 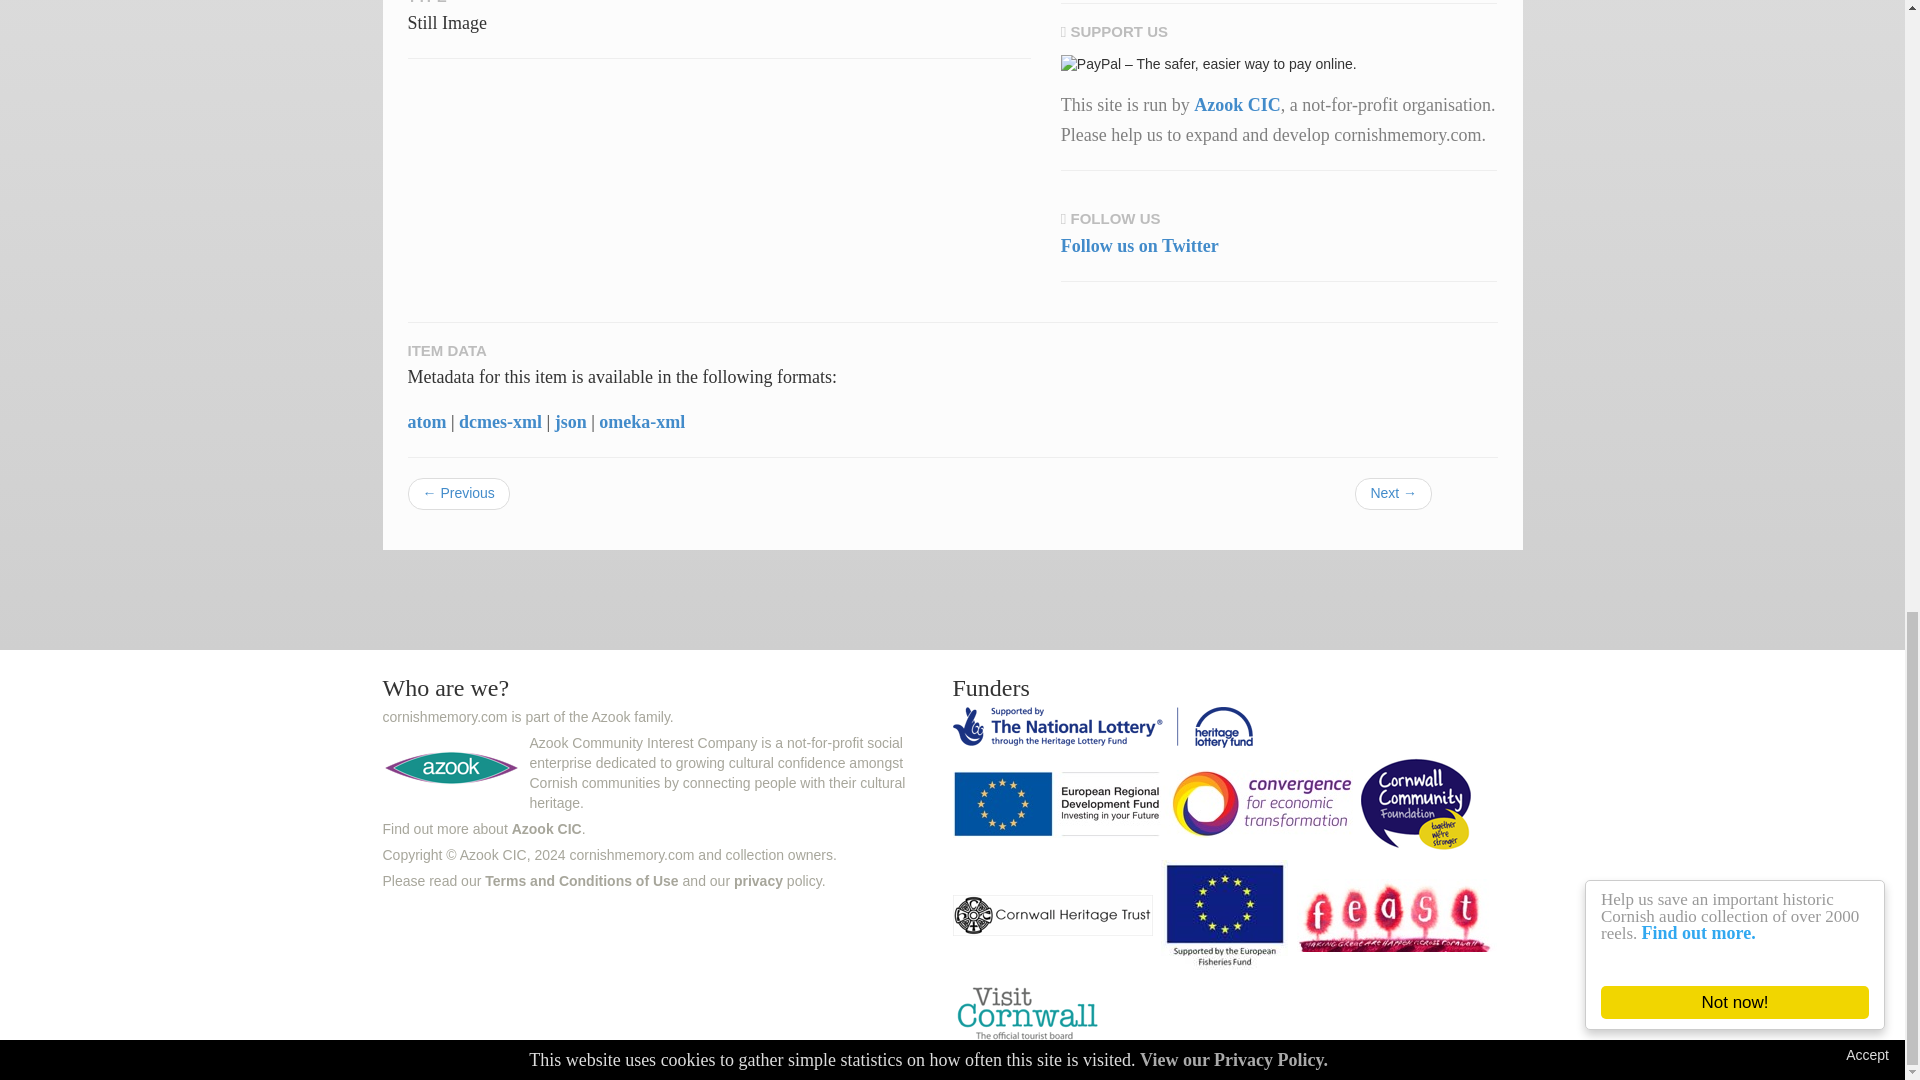 I want to click on atom, so click(x=427, y=422).